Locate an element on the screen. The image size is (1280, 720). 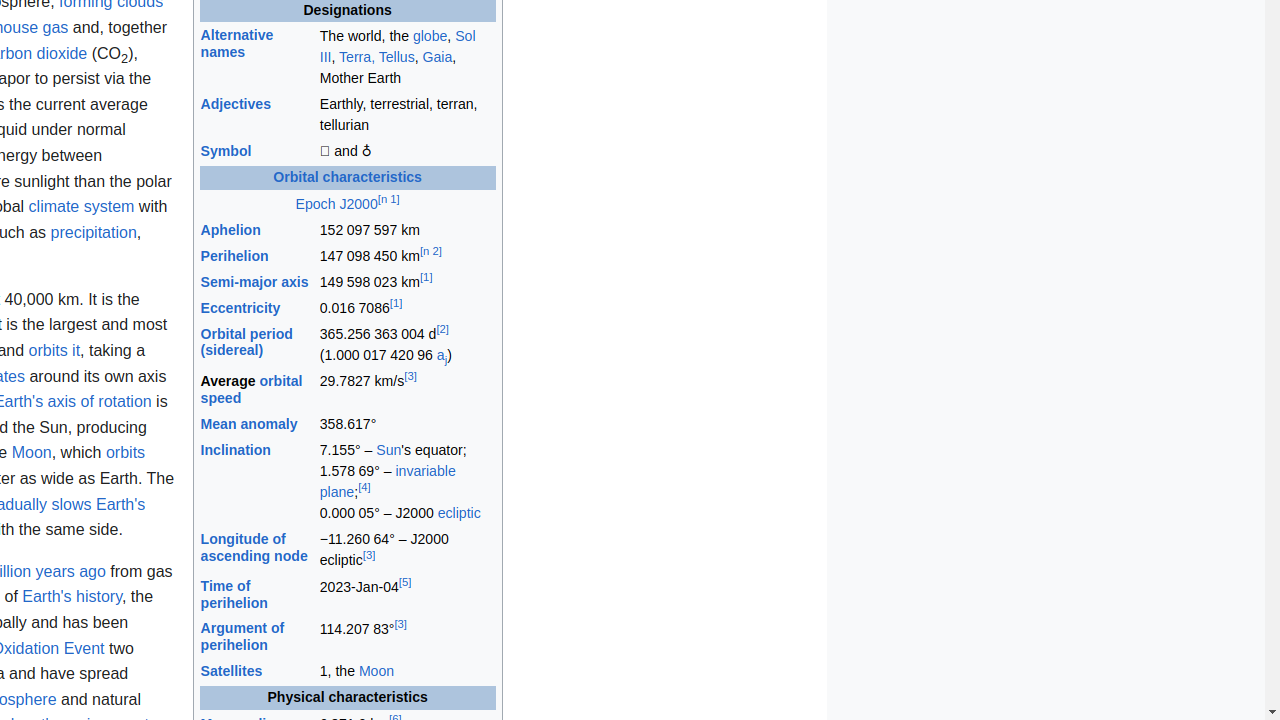
Orbital period (sidereal) is located at coordinates (246, 342).